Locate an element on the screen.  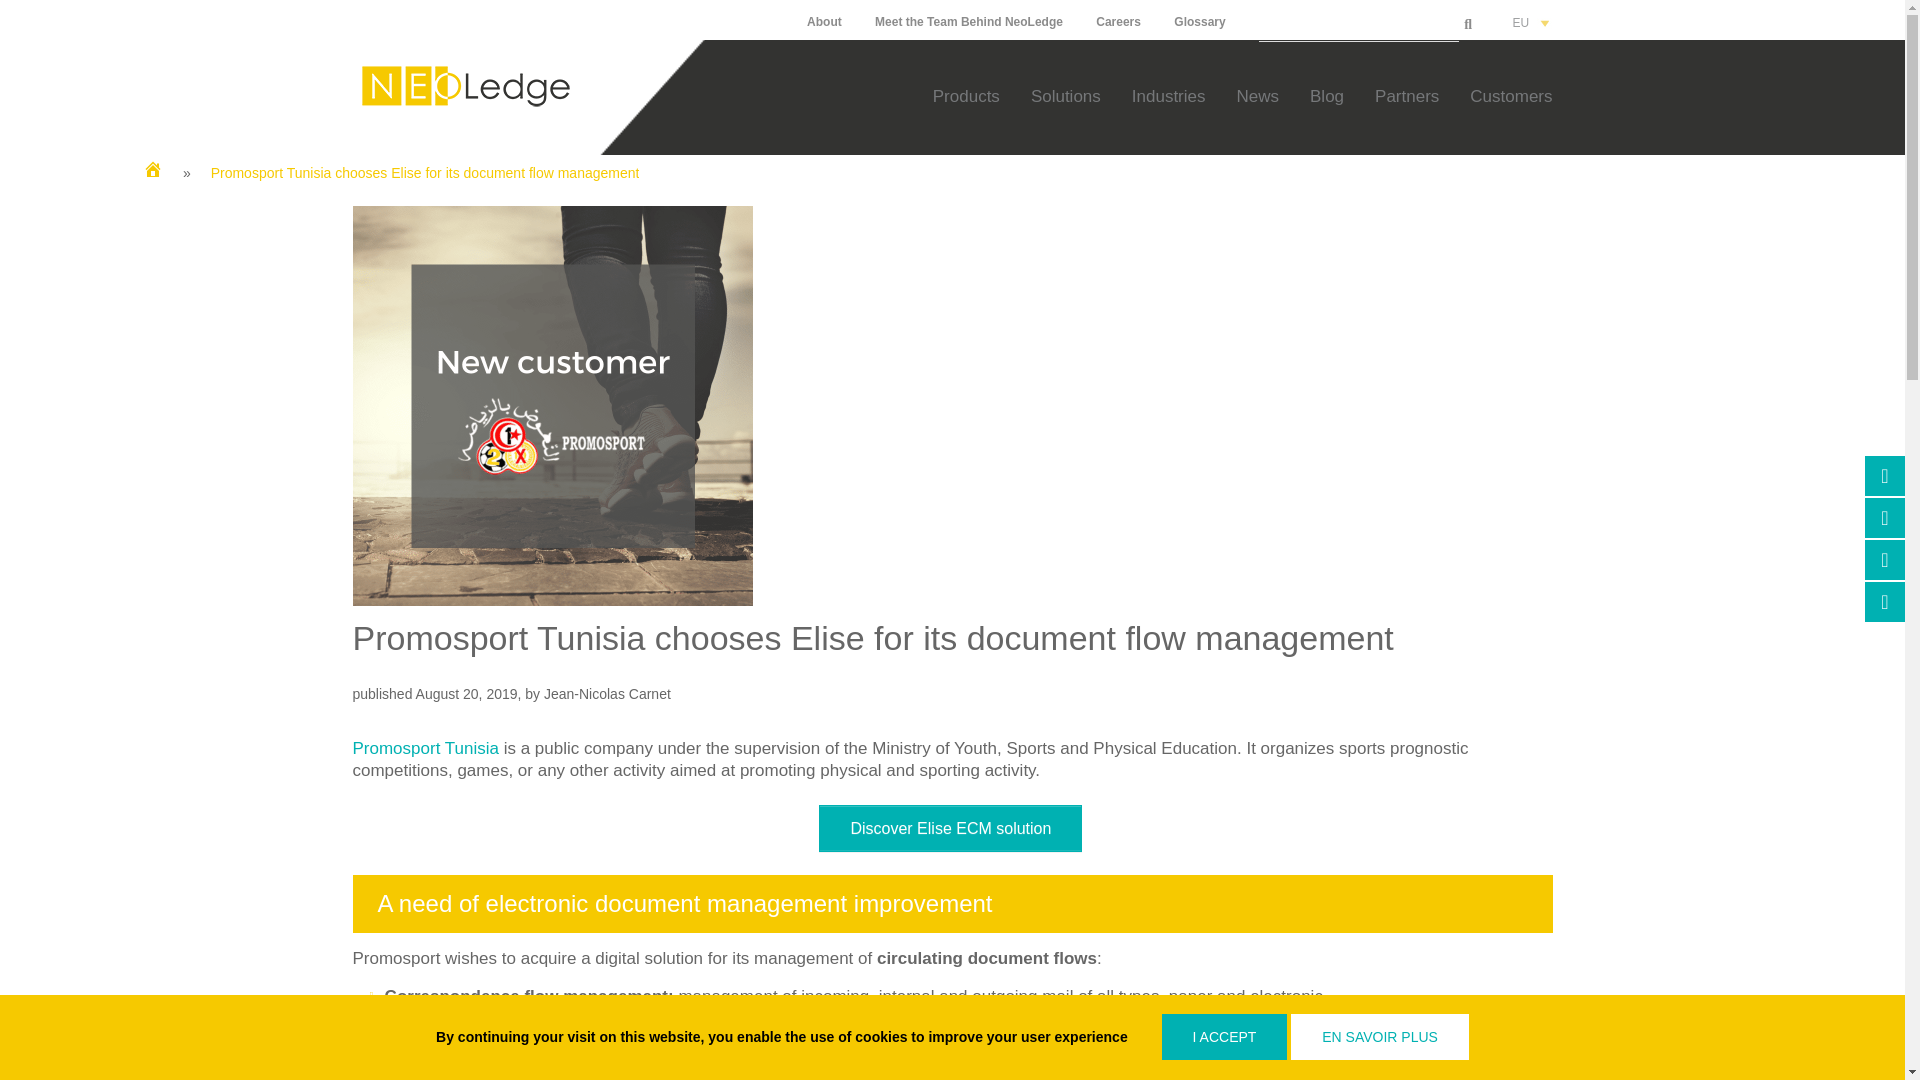
About is located at coordinates (824, 22).